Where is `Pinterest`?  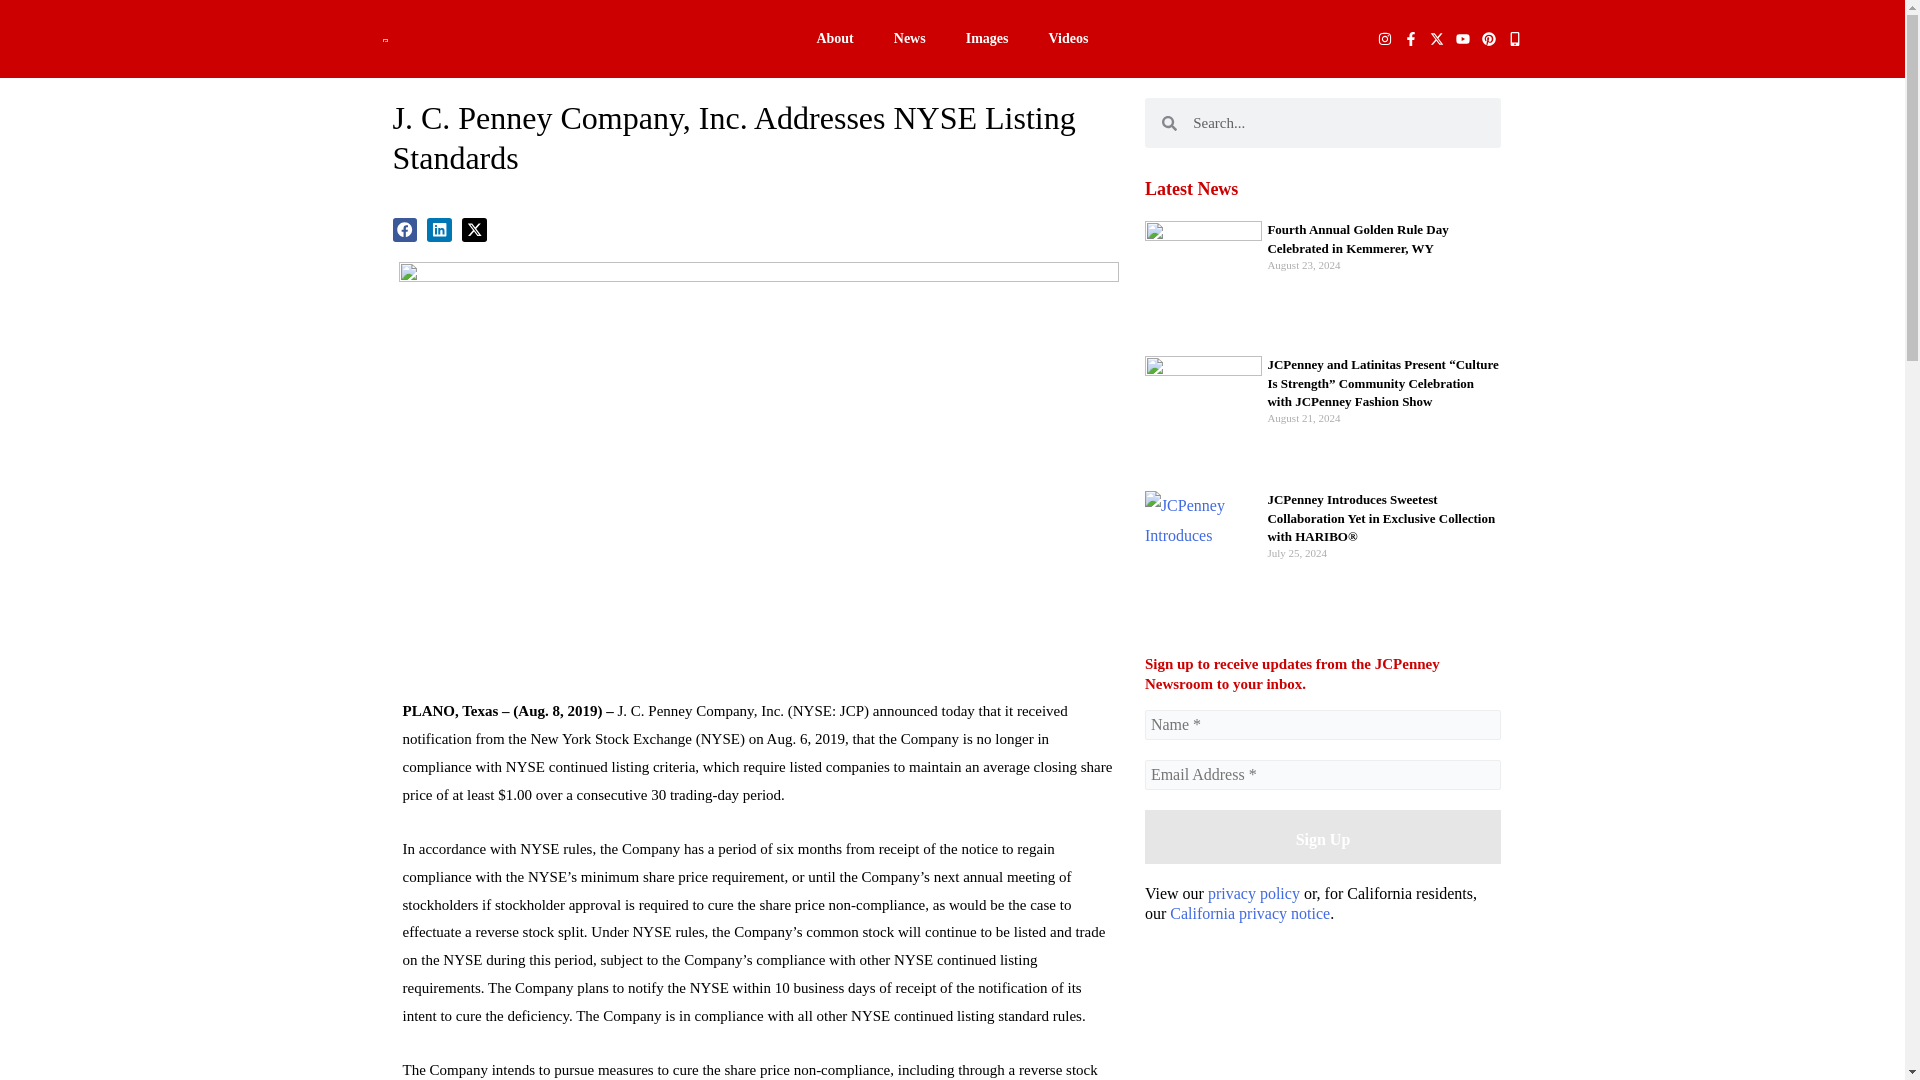 Pinterest is located at coordinates (1488, 39).